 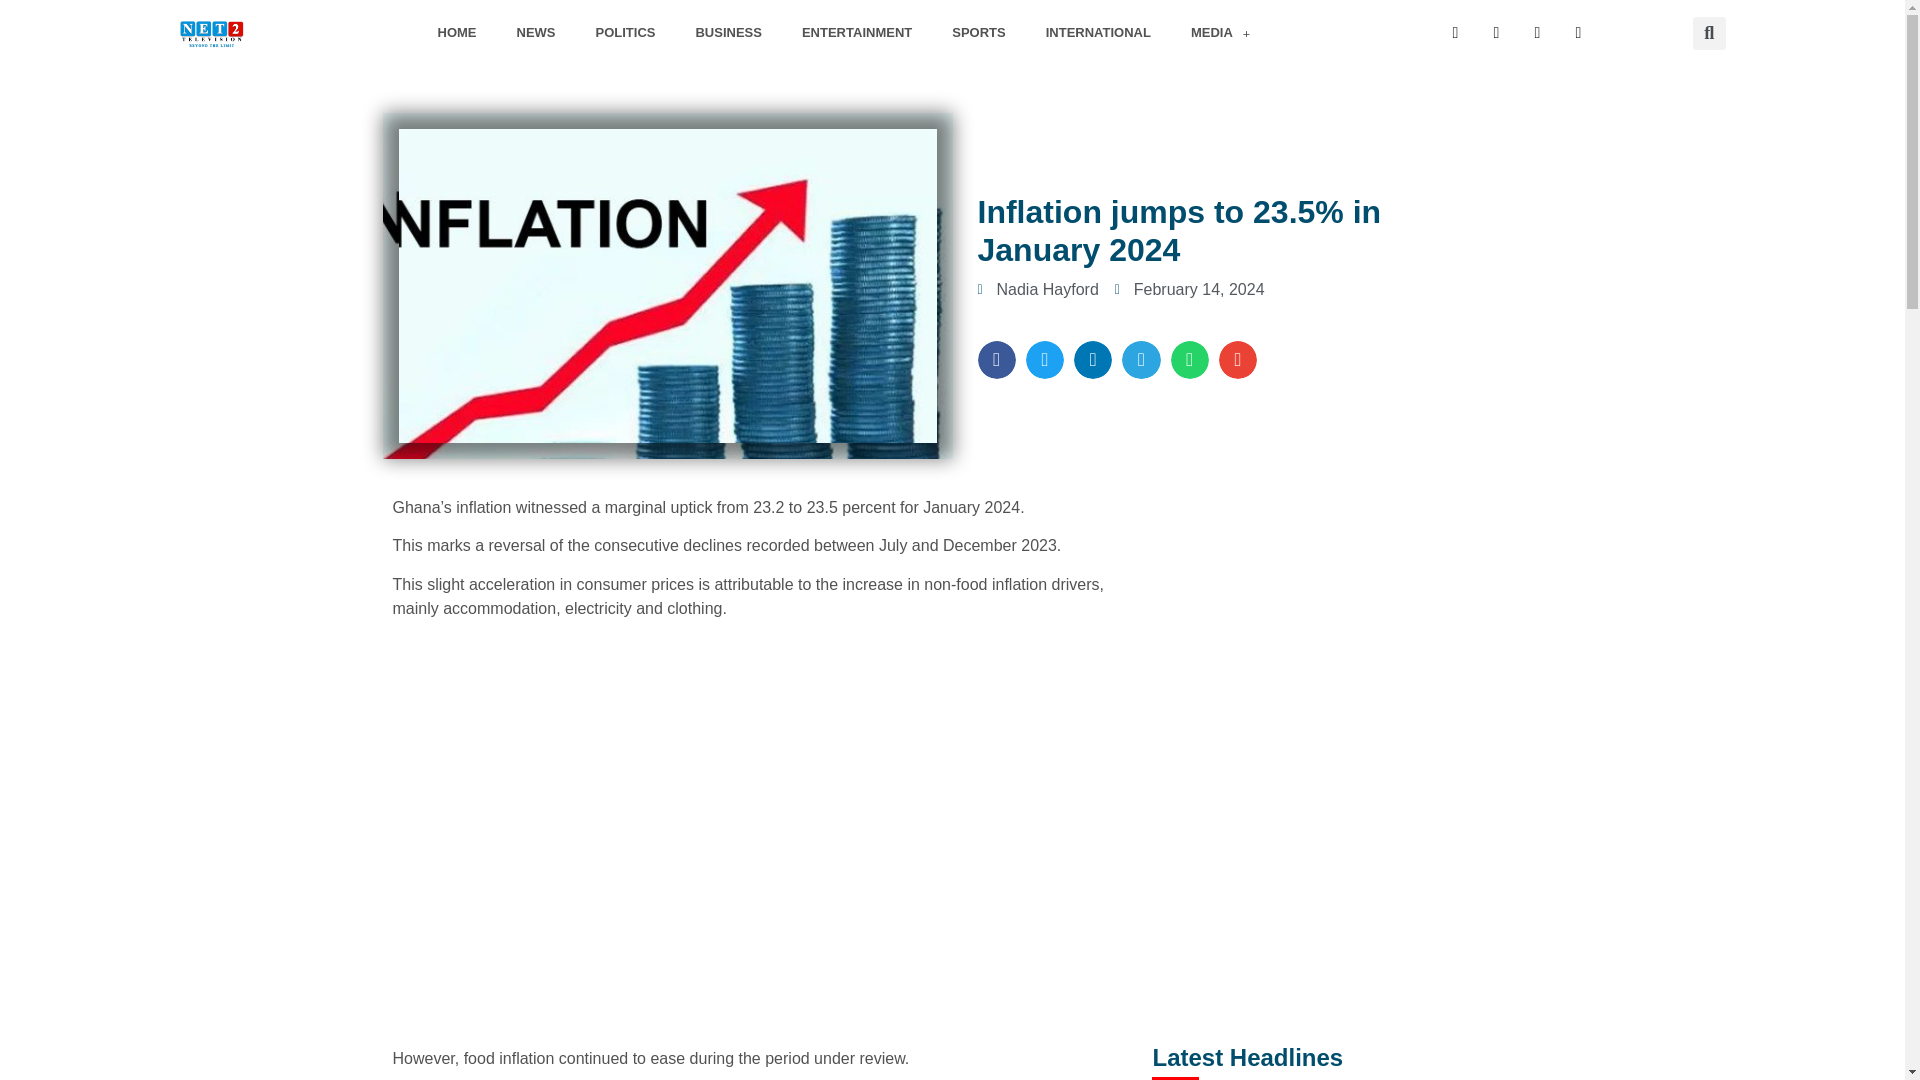 I want to click on ENTERTAINMENT, so click(x=856, y=32).